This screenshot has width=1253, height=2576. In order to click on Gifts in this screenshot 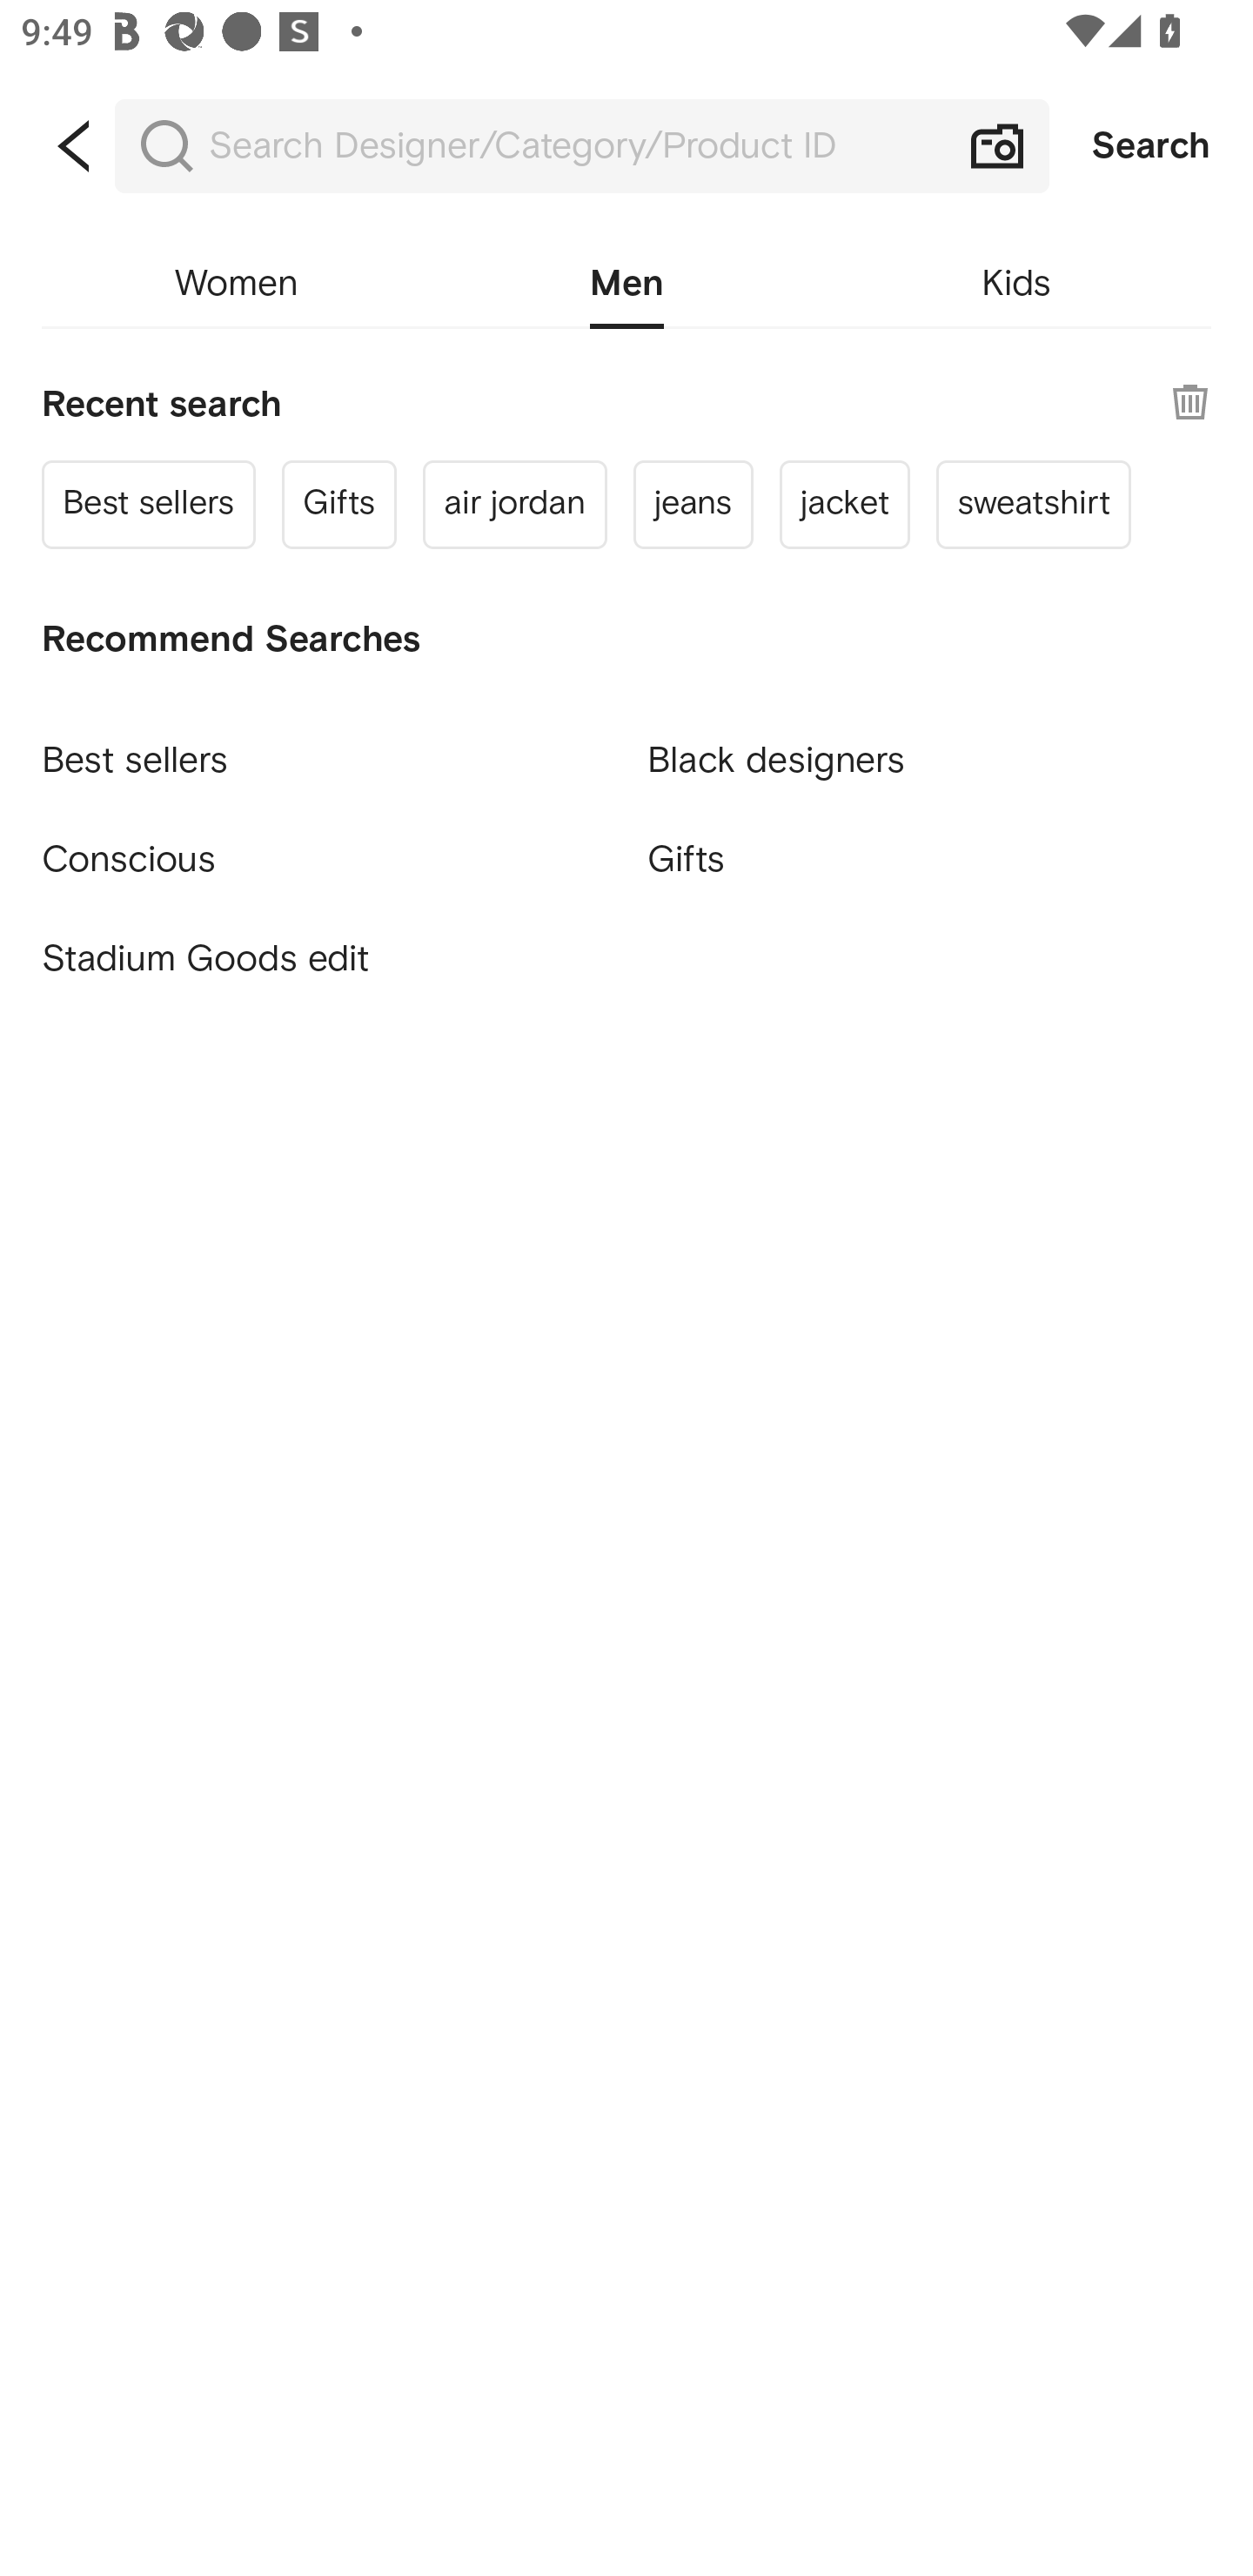, I will do `click(929, 858)`.